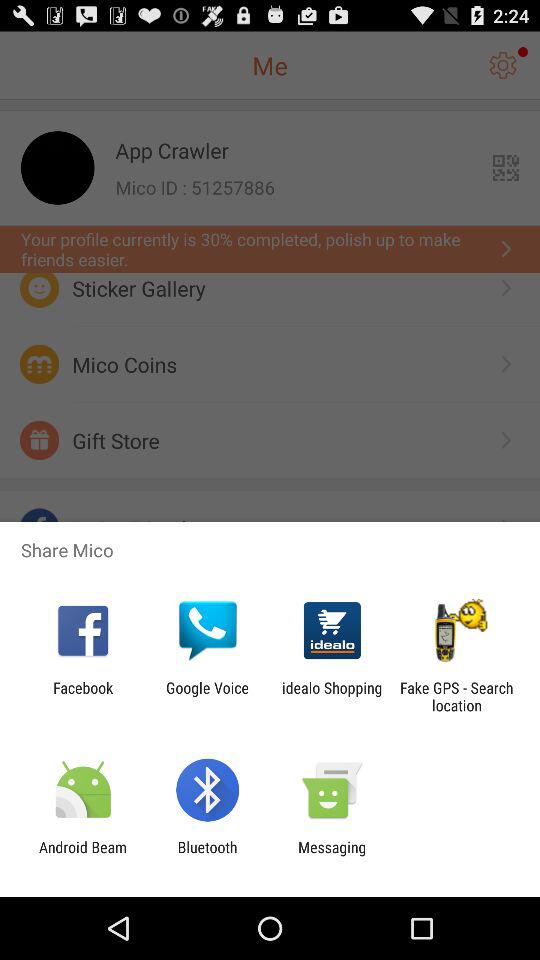 Image resolution: width=540 pixels, height=960 pixels. What do you see at coordinates (83, 696) in the screenshot?
I see `click item next to the google voice icon` at bounding box center [83, 696].